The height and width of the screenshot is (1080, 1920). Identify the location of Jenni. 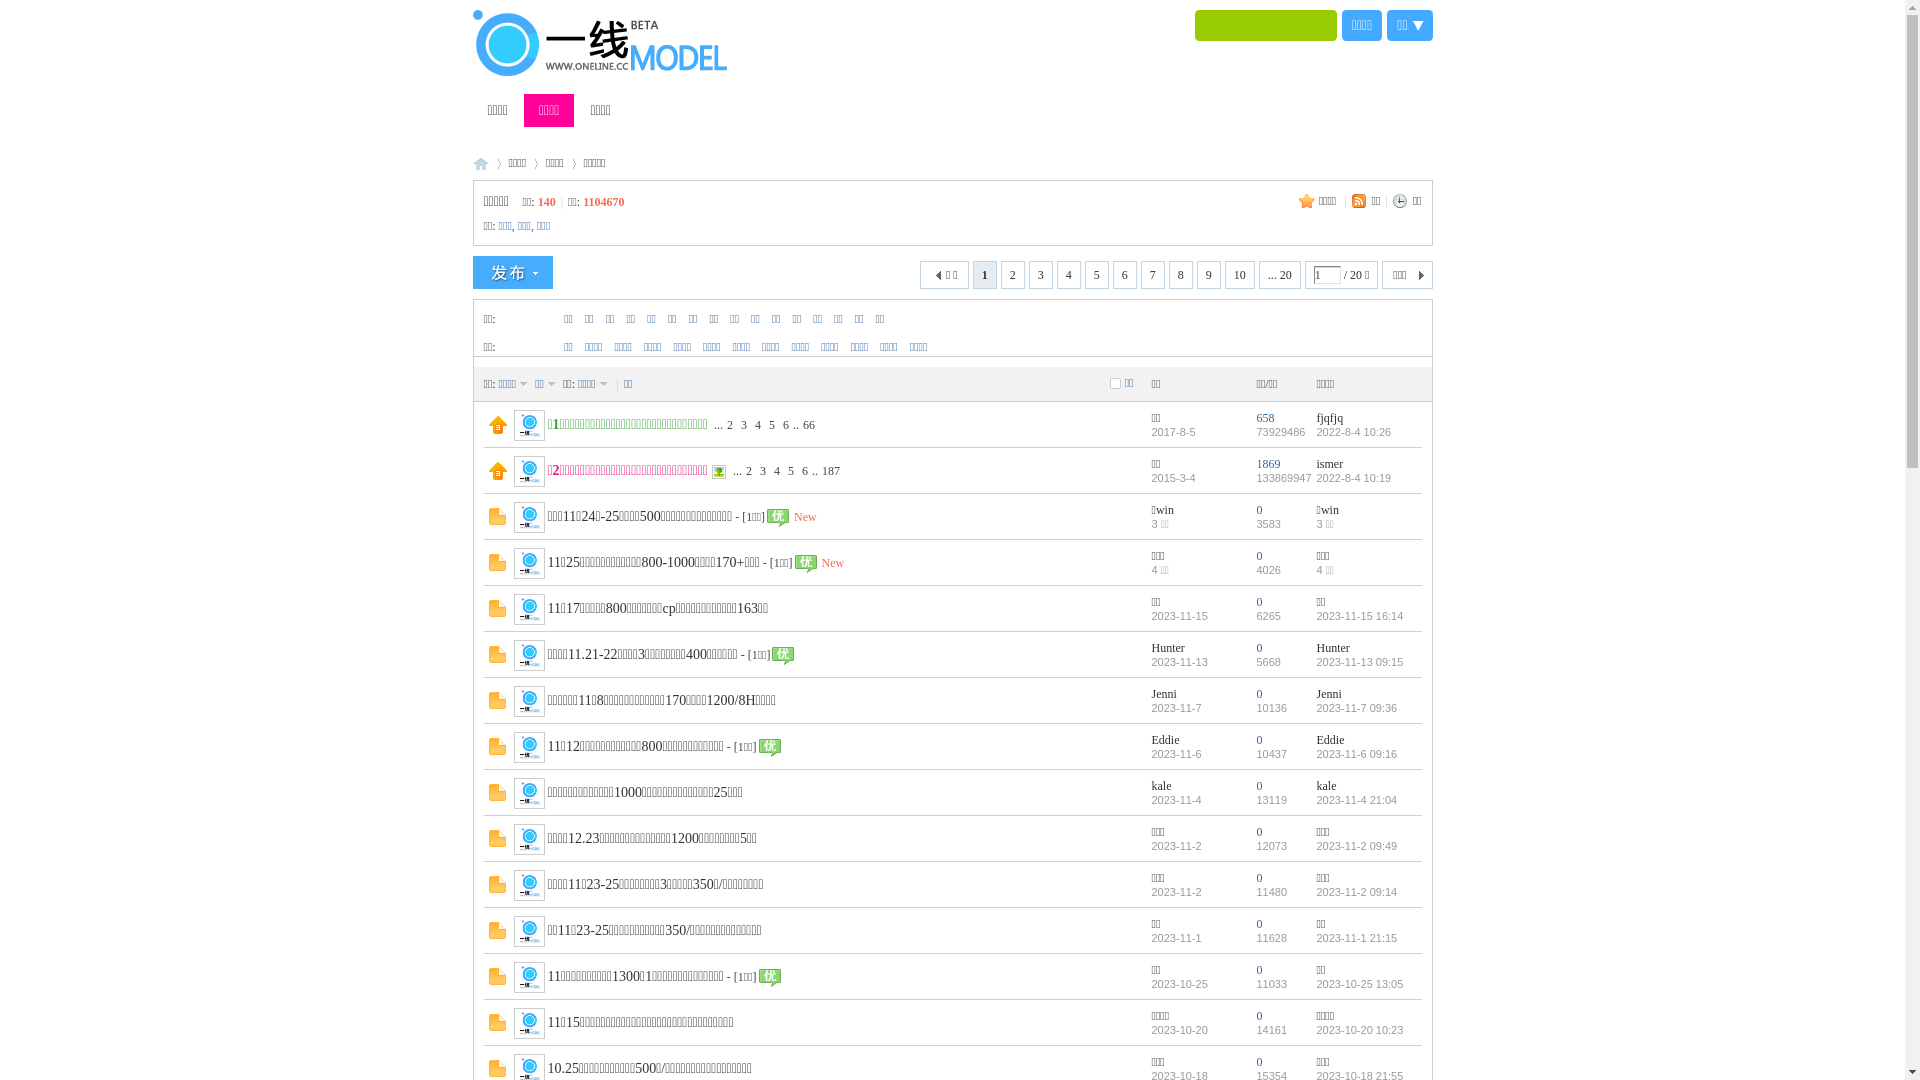
(1164, 693).